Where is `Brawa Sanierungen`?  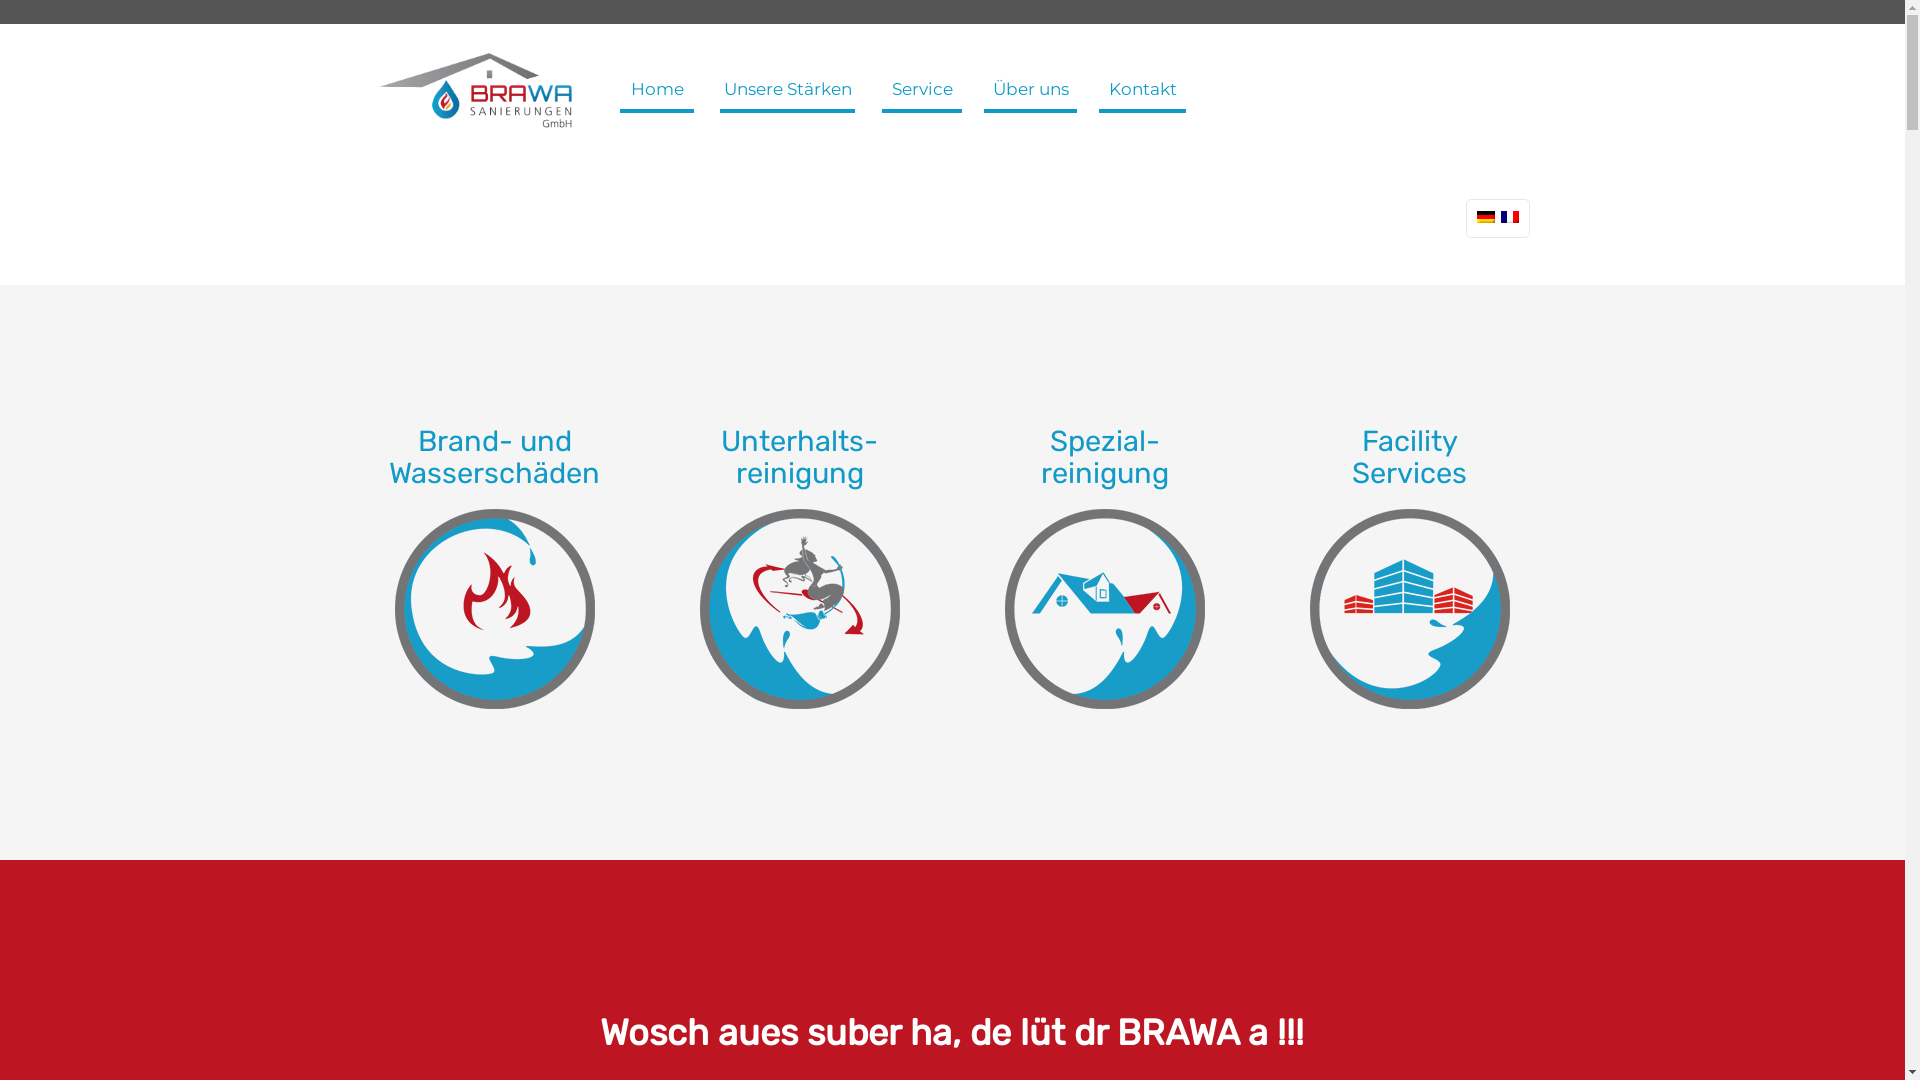 Brawa Sanierungen is located at coordinates (478, 89).